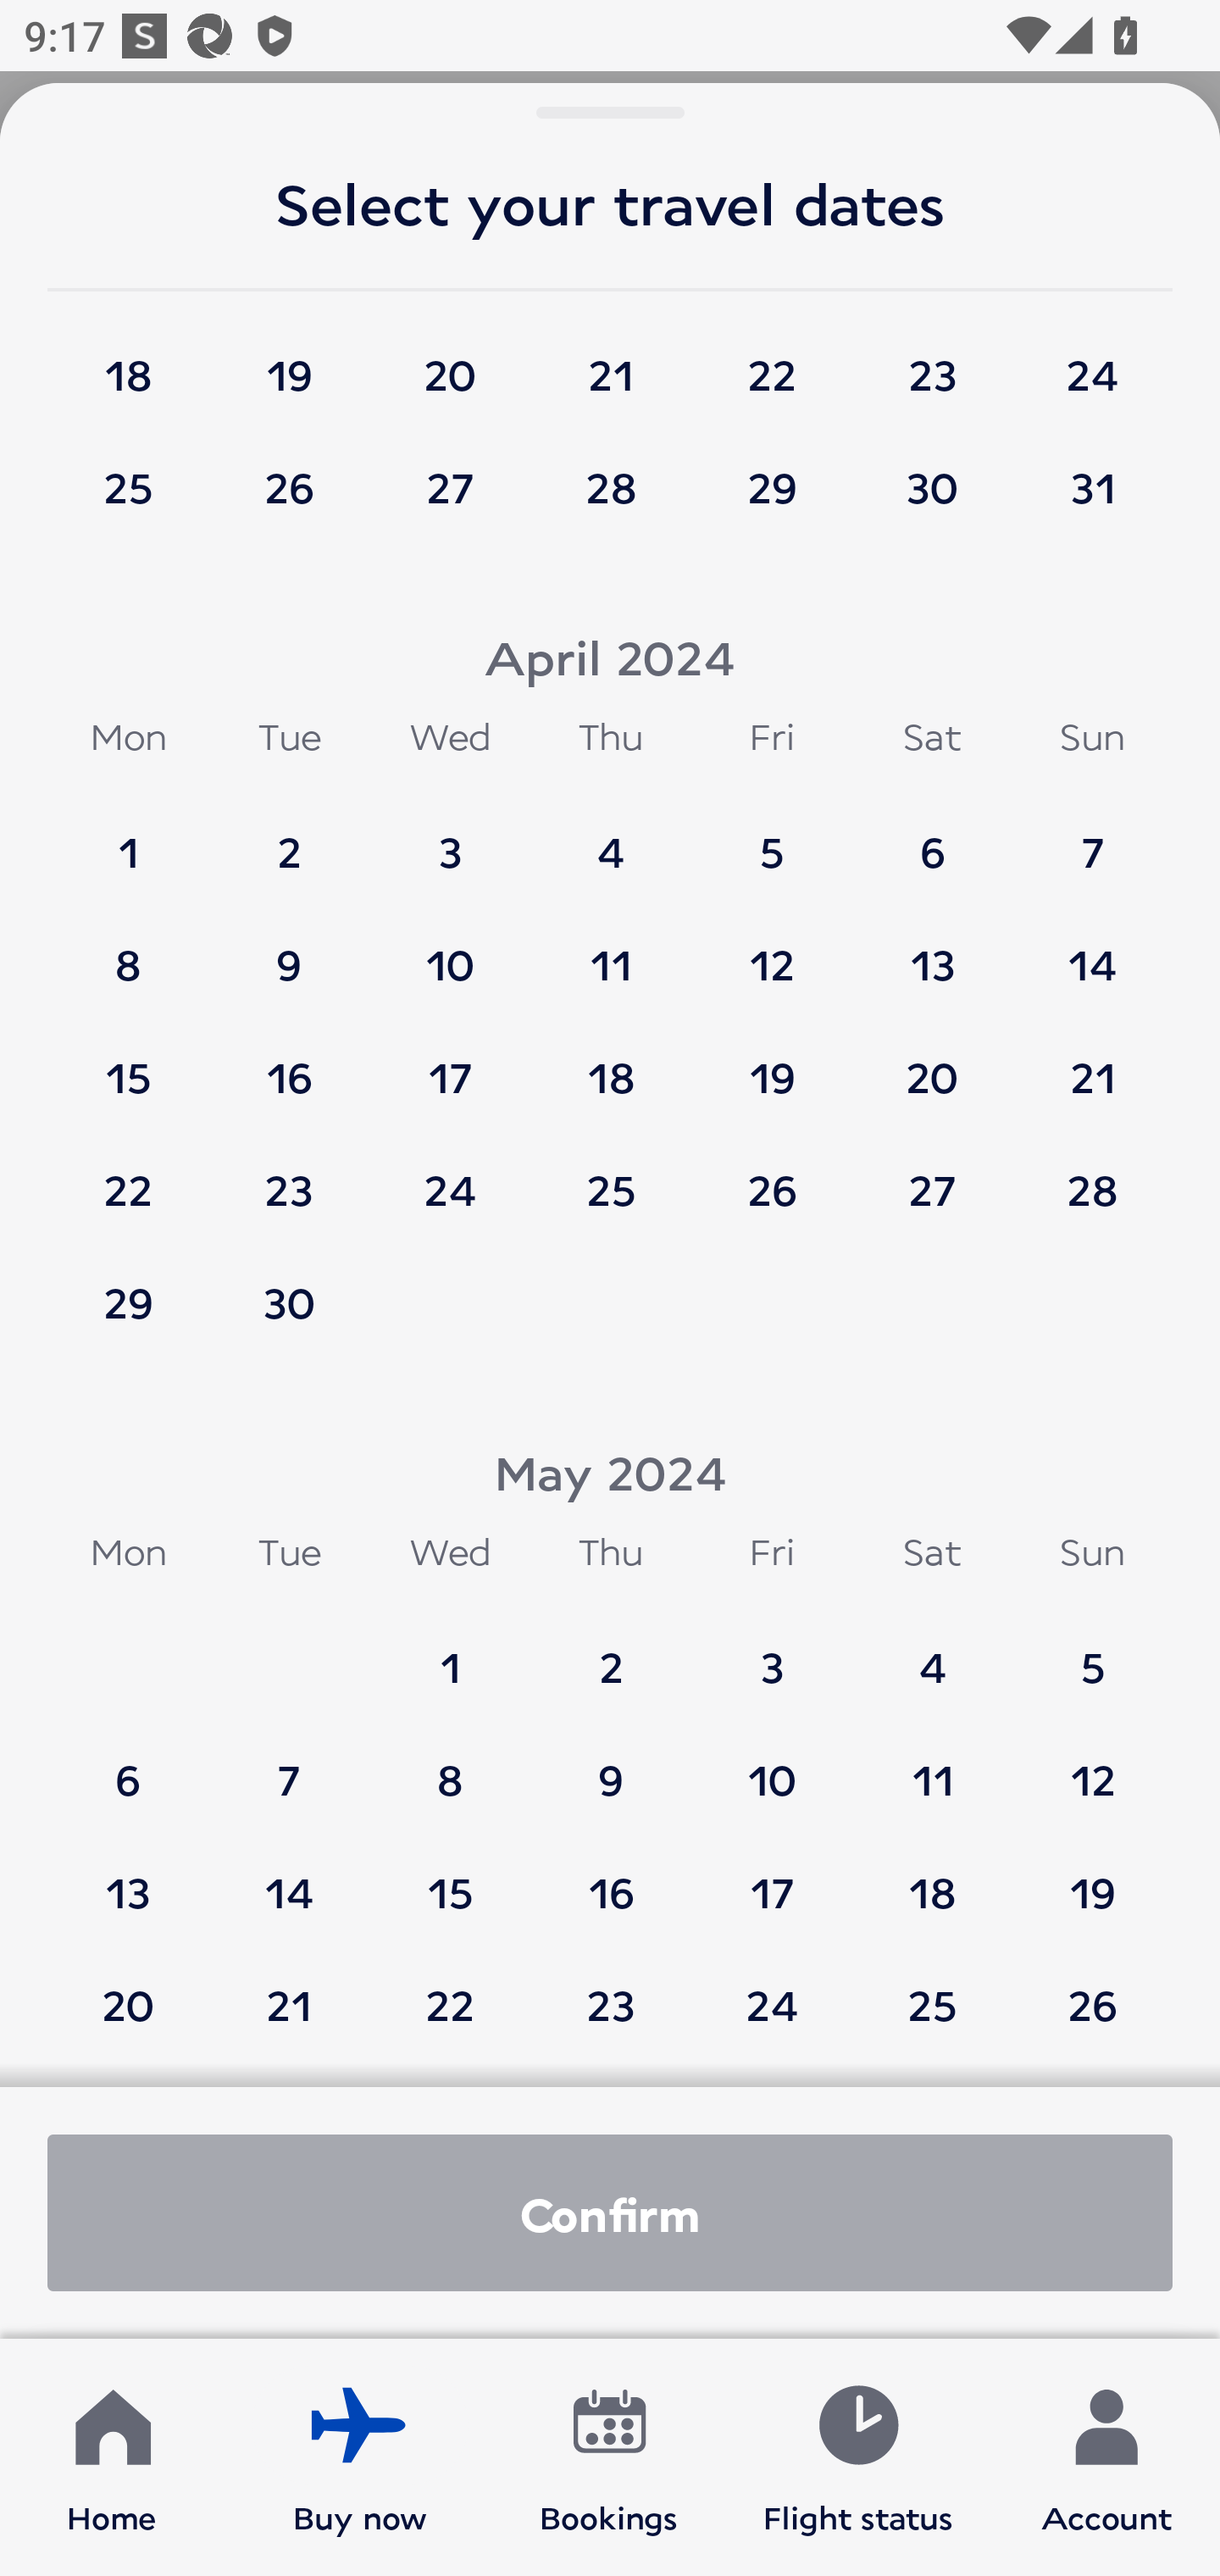 The height and width of the screenshot is (2576, 1220). Describe the element at coordinates (932, 1061) in the screenshot. I see `20` at that location.